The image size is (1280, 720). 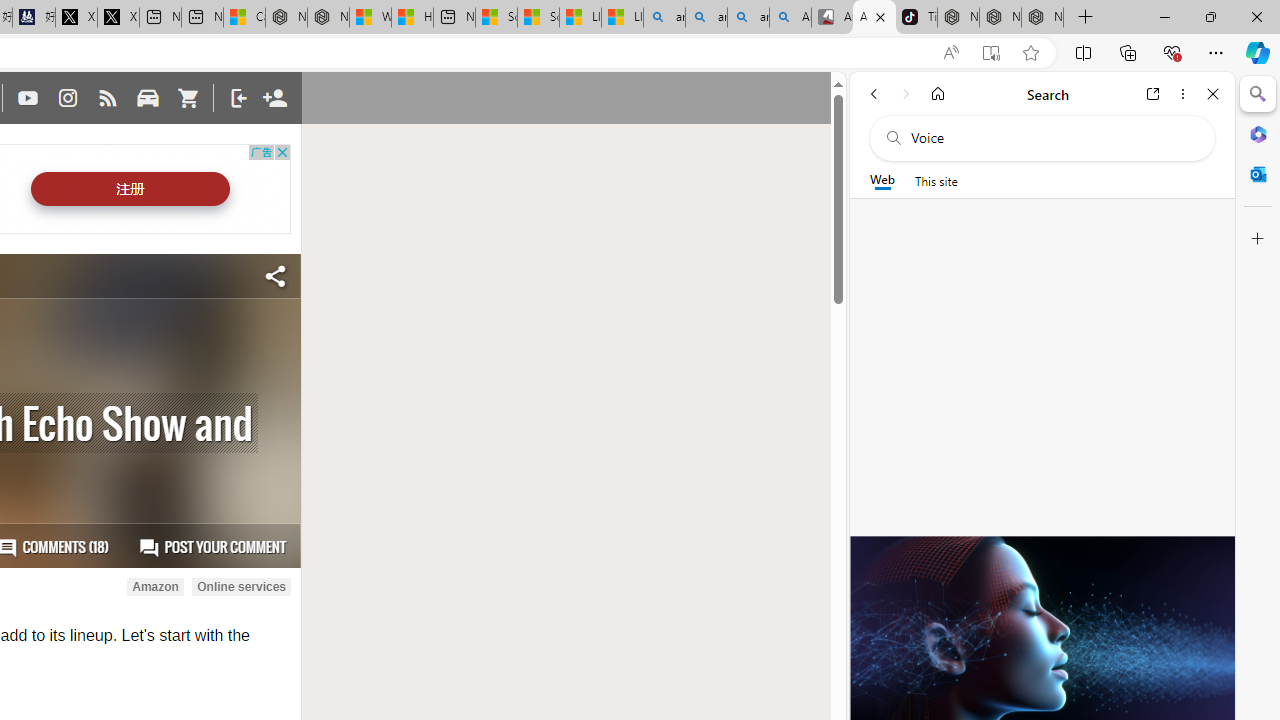 I want to click on Open link in new tab, so click(x=1153, y=94).